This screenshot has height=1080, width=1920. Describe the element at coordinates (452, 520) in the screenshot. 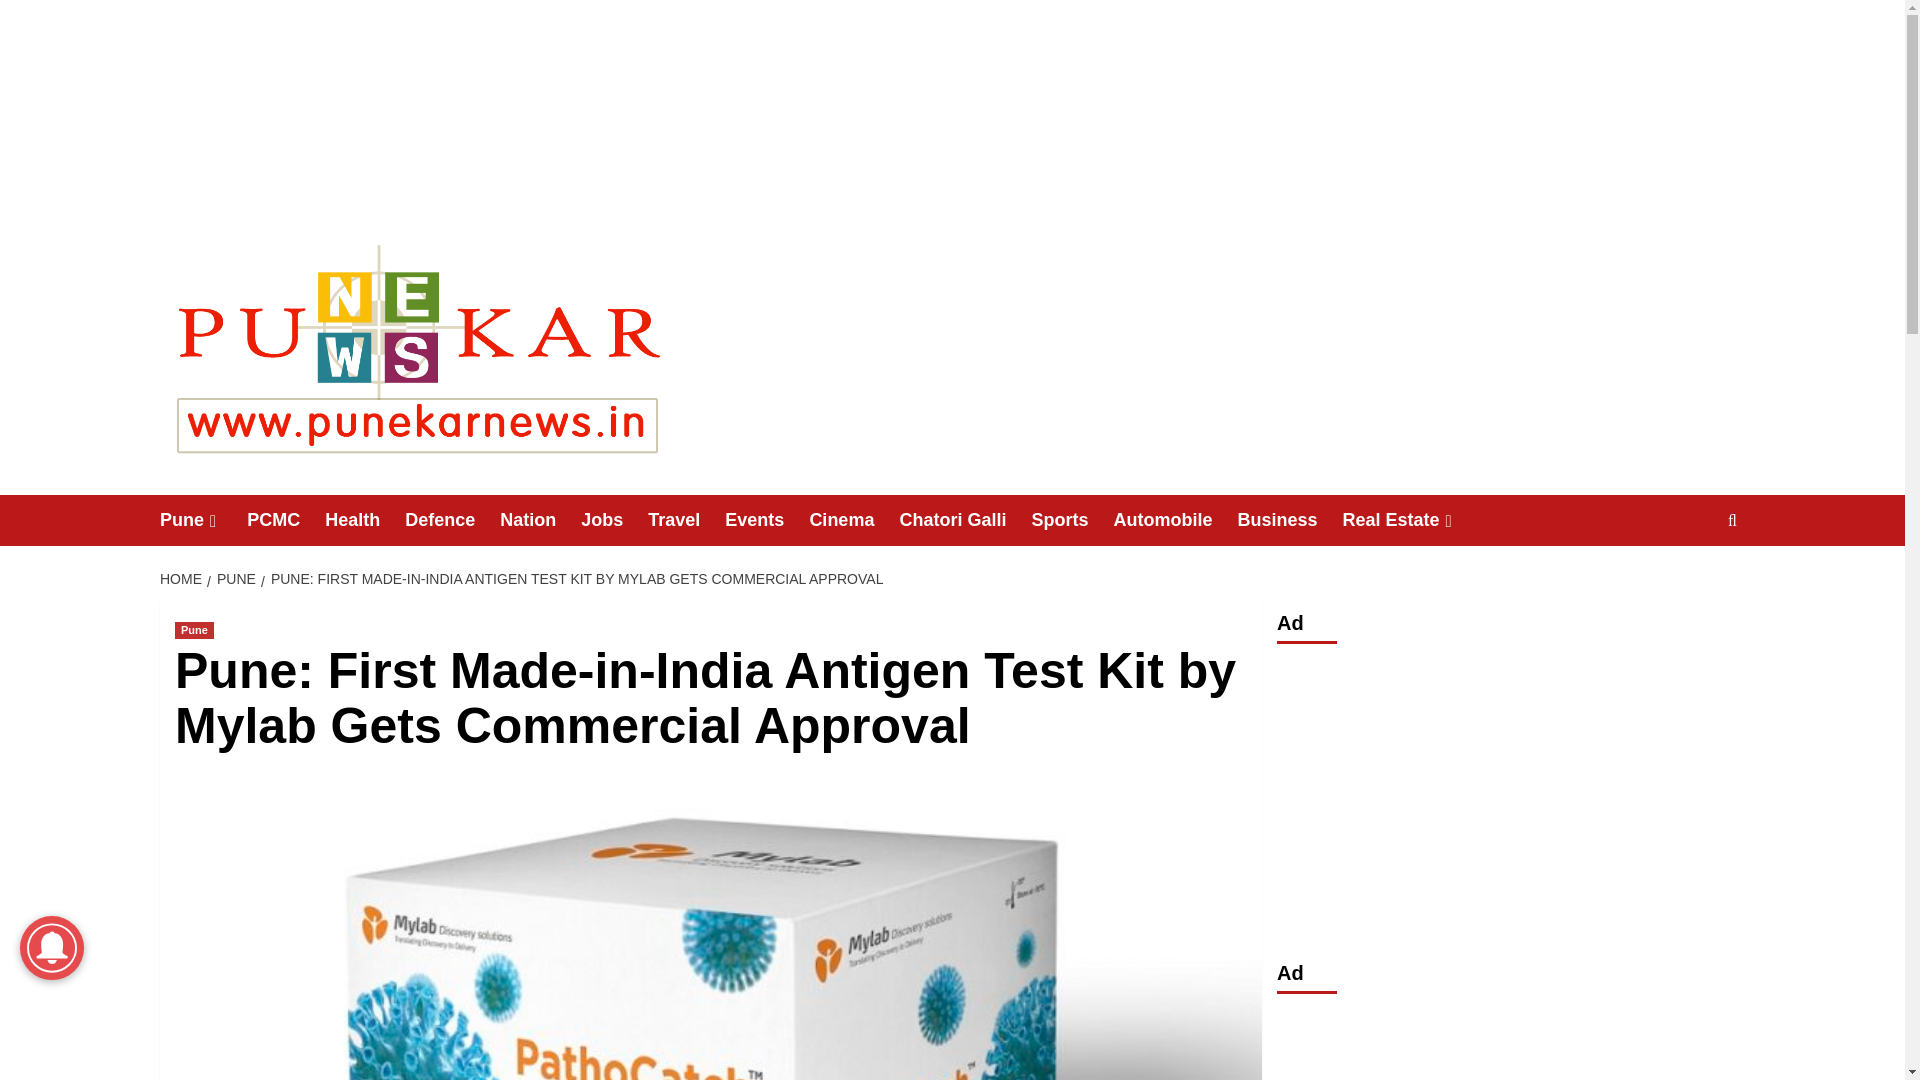

I see `Defence` at that location.